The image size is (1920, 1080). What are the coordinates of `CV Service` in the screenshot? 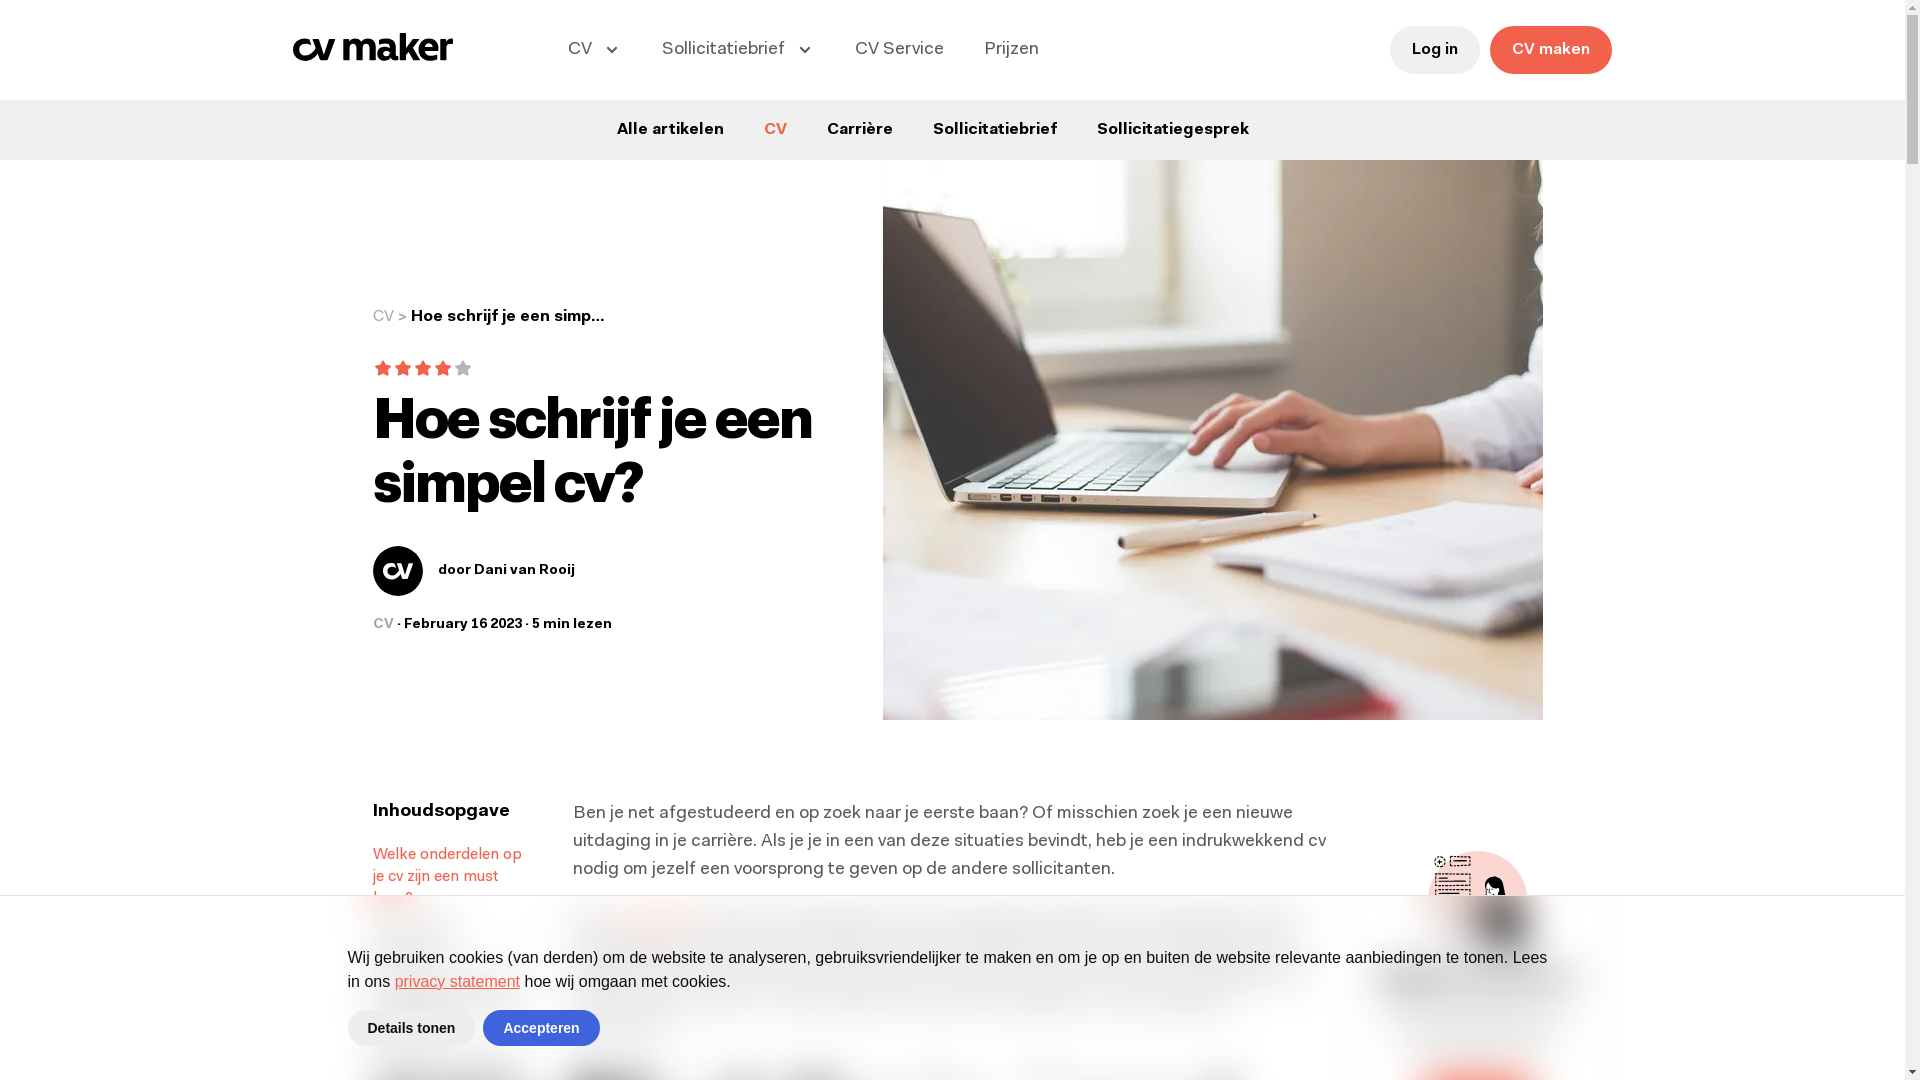 It's located at (900, 50).